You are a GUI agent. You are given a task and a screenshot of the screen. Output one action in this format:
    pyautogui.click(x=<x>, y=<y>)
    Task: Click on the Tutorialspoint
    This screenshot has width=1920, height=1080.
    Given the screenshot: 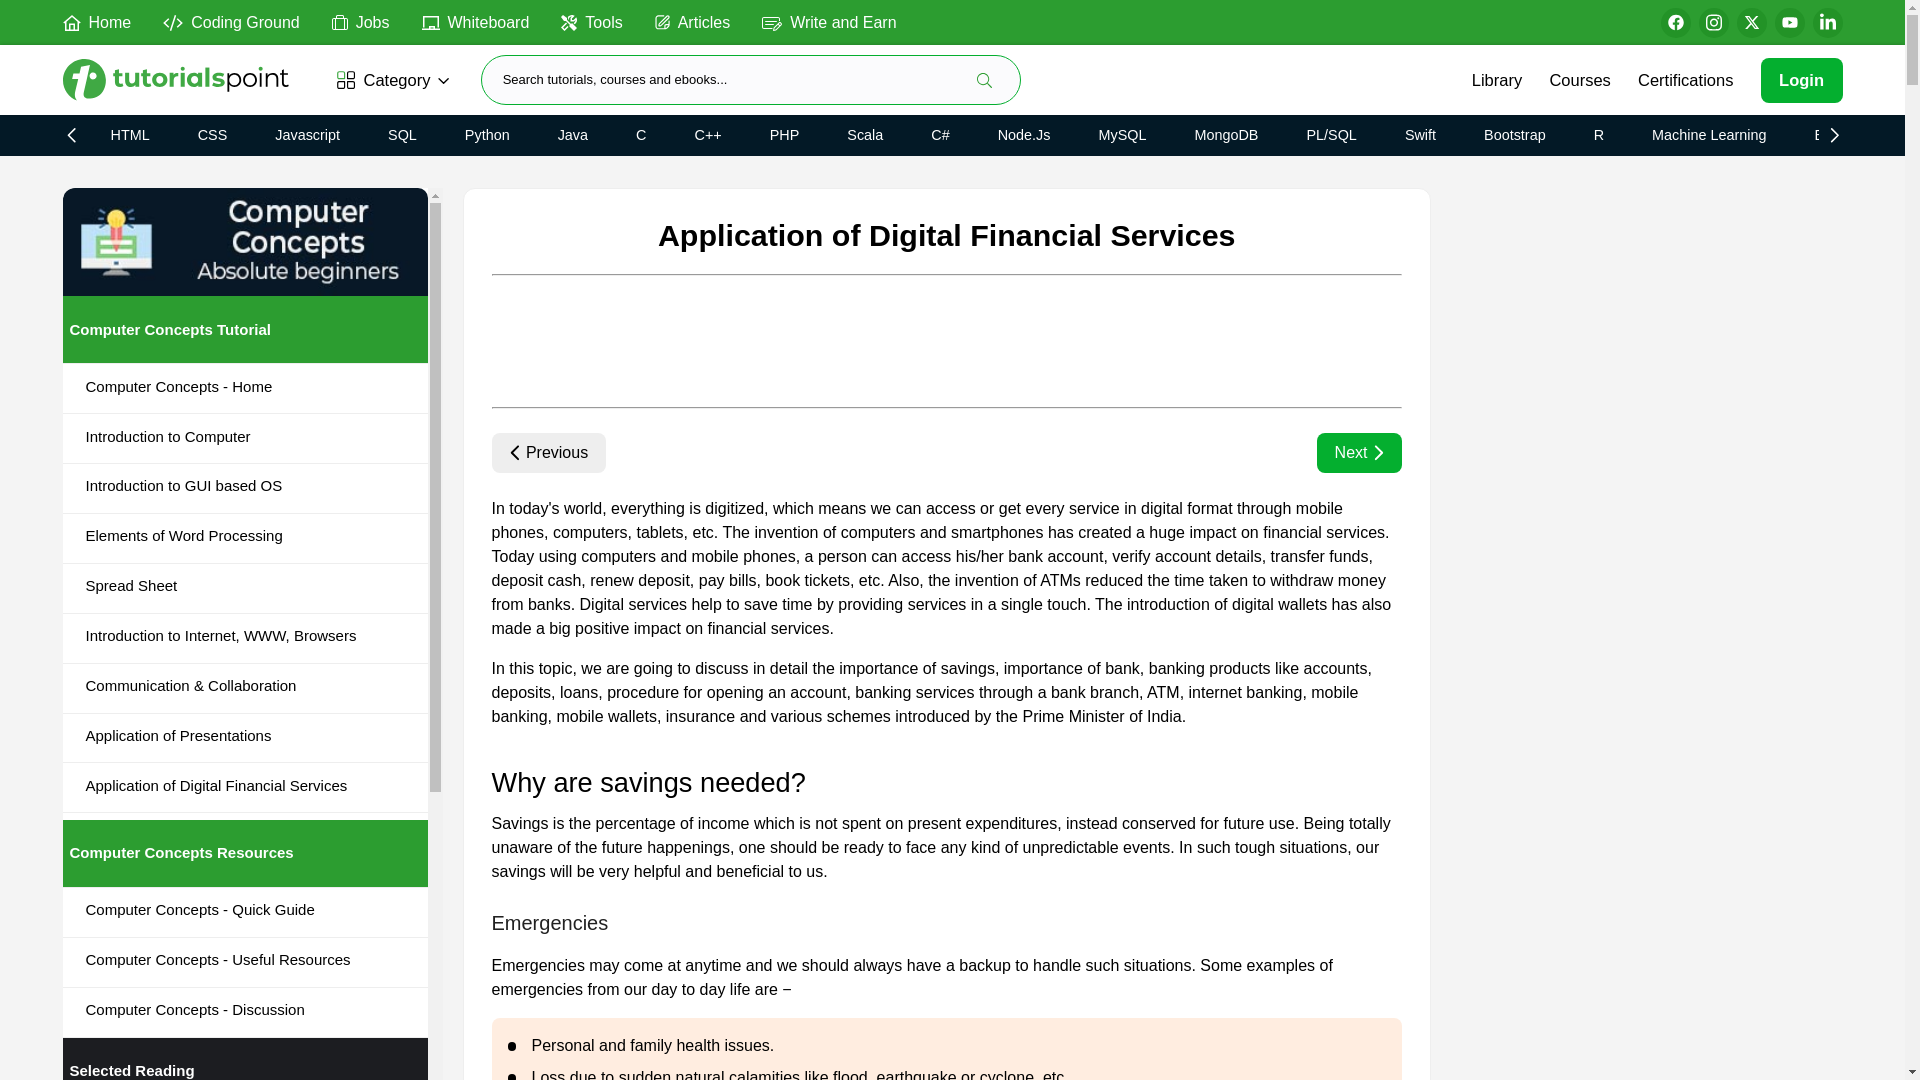 What is the action you would take?
    pyautogui.click(x=182, y=80)
    